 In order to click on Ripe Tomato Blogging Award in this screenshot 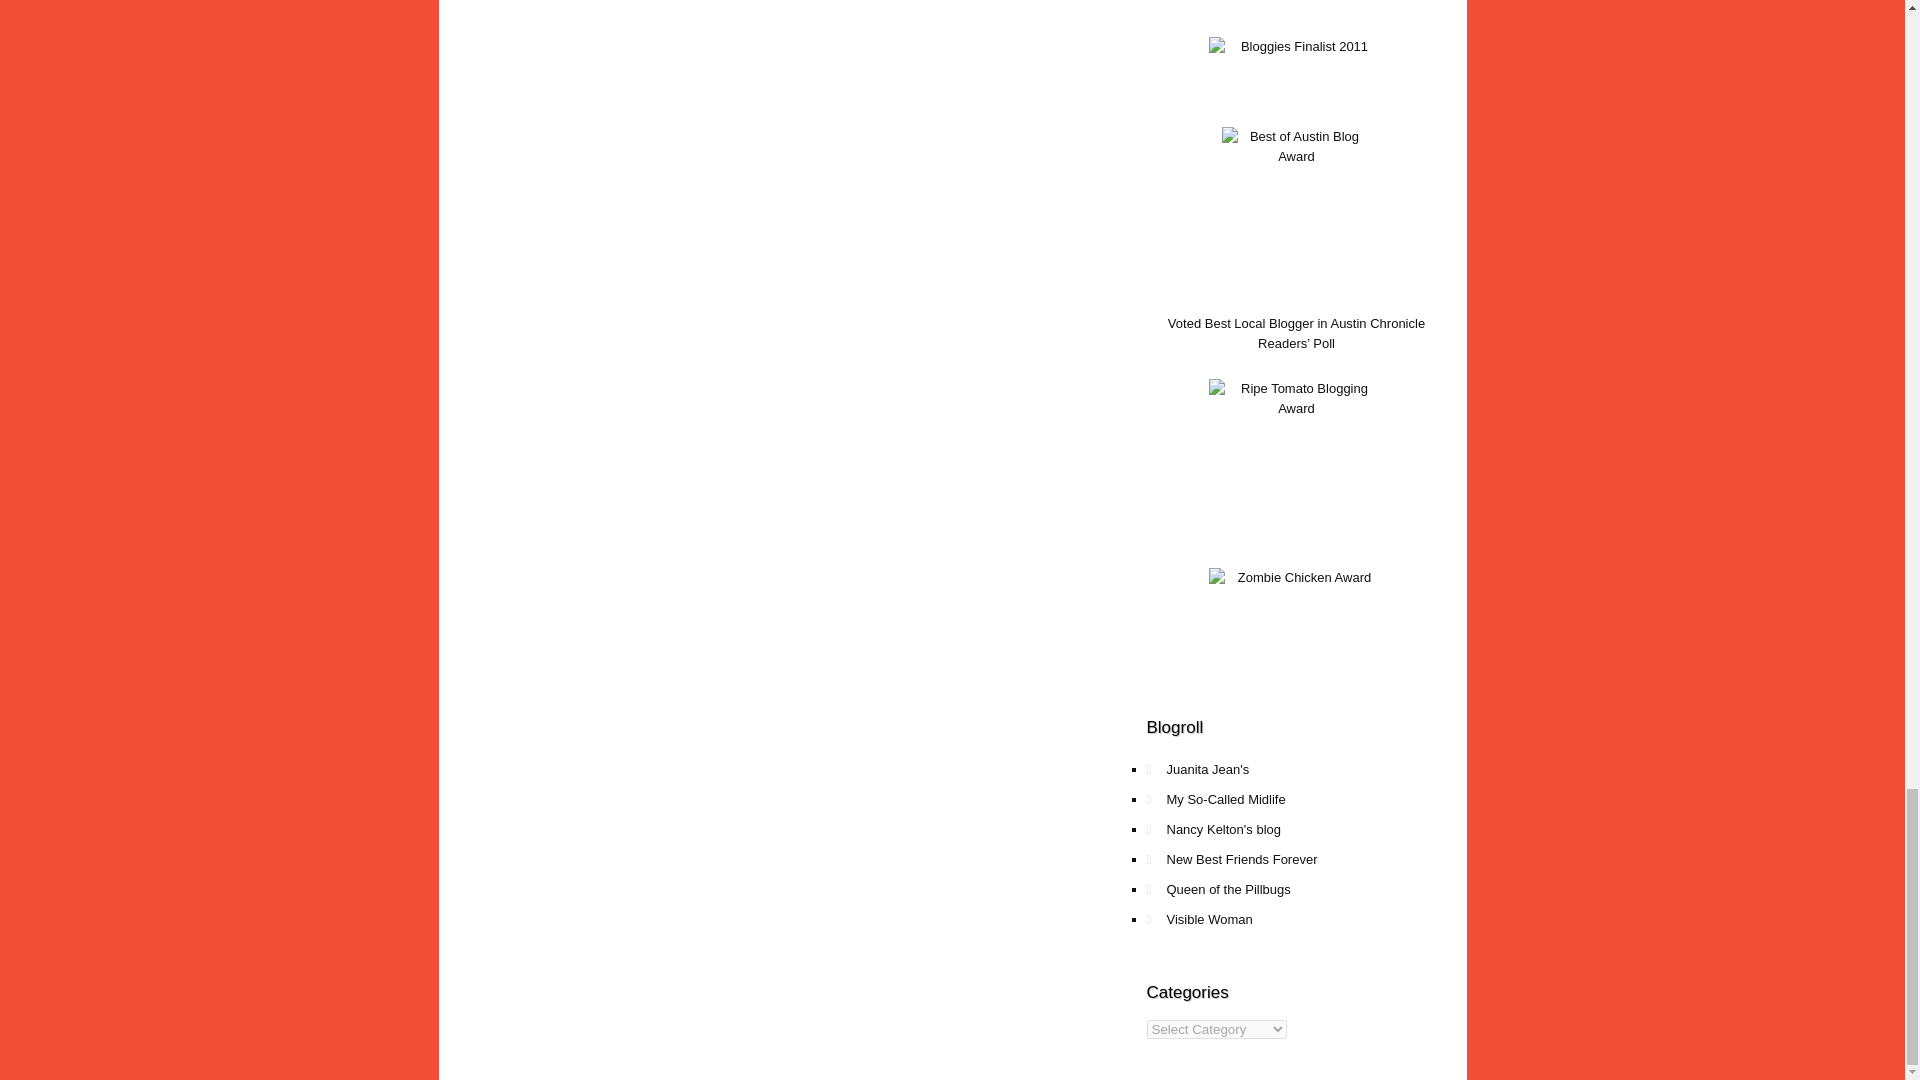, I will do `click(1296, 468)`.